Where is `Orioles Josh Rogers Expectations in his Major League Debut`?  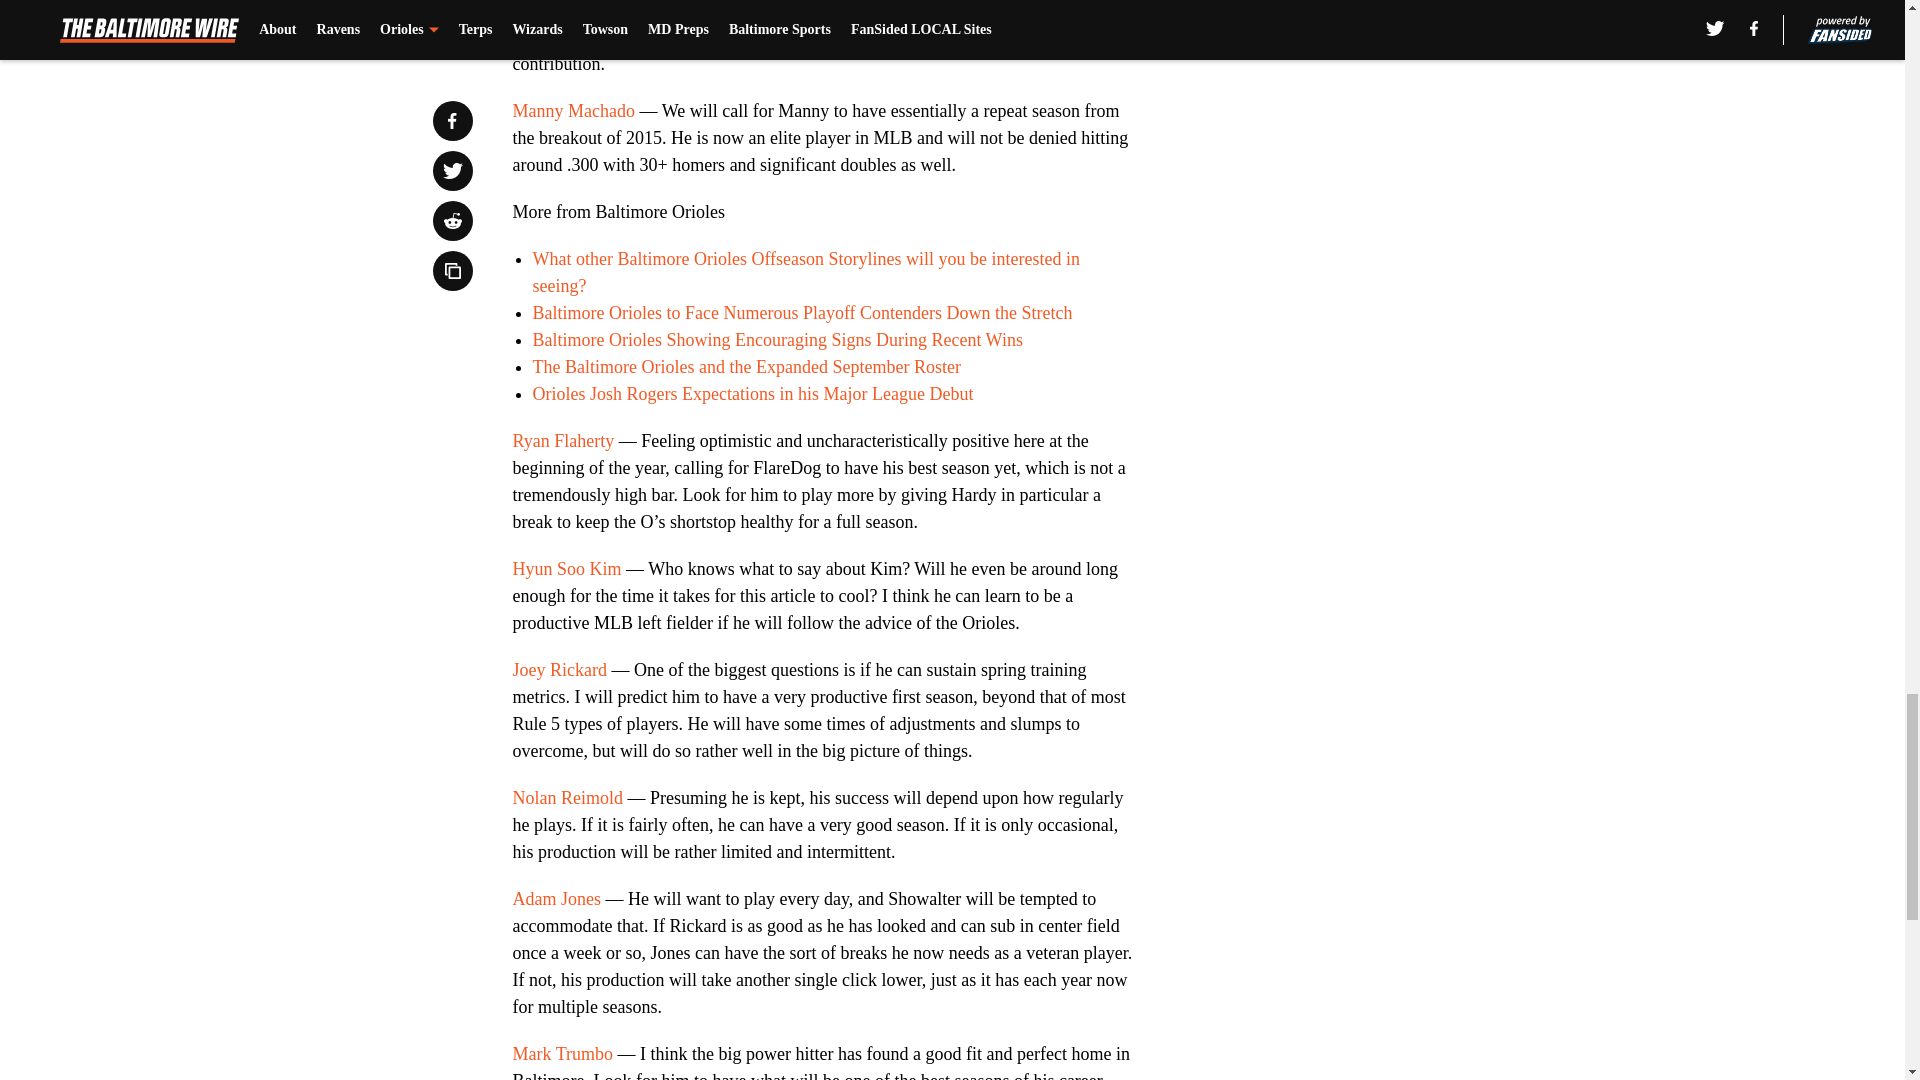
Orioles Josh Rogers Expectations in his Major League Debut is located at coordinates (752, 394).